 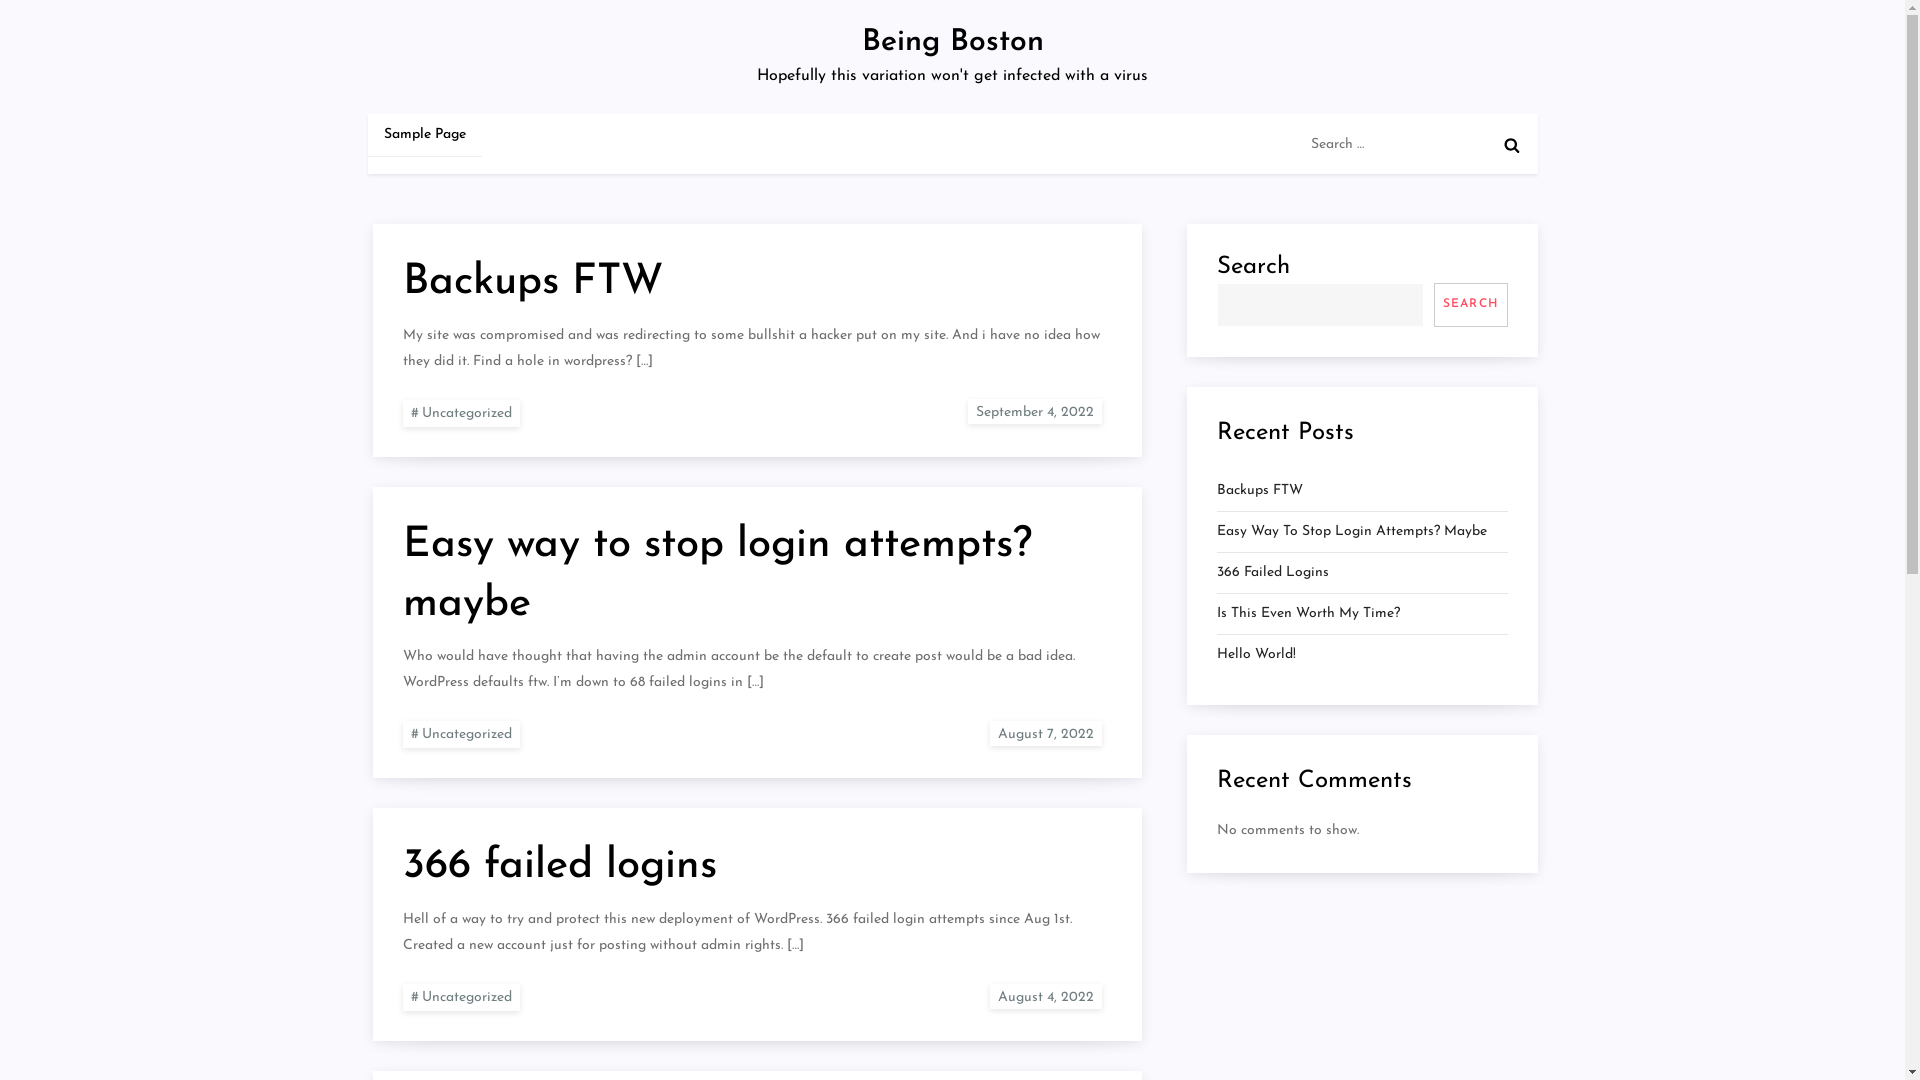 What do you see at coordinates (1259, 491) in the screenshot?
I see `Backups FTW` at bounding box center [1259, 491].